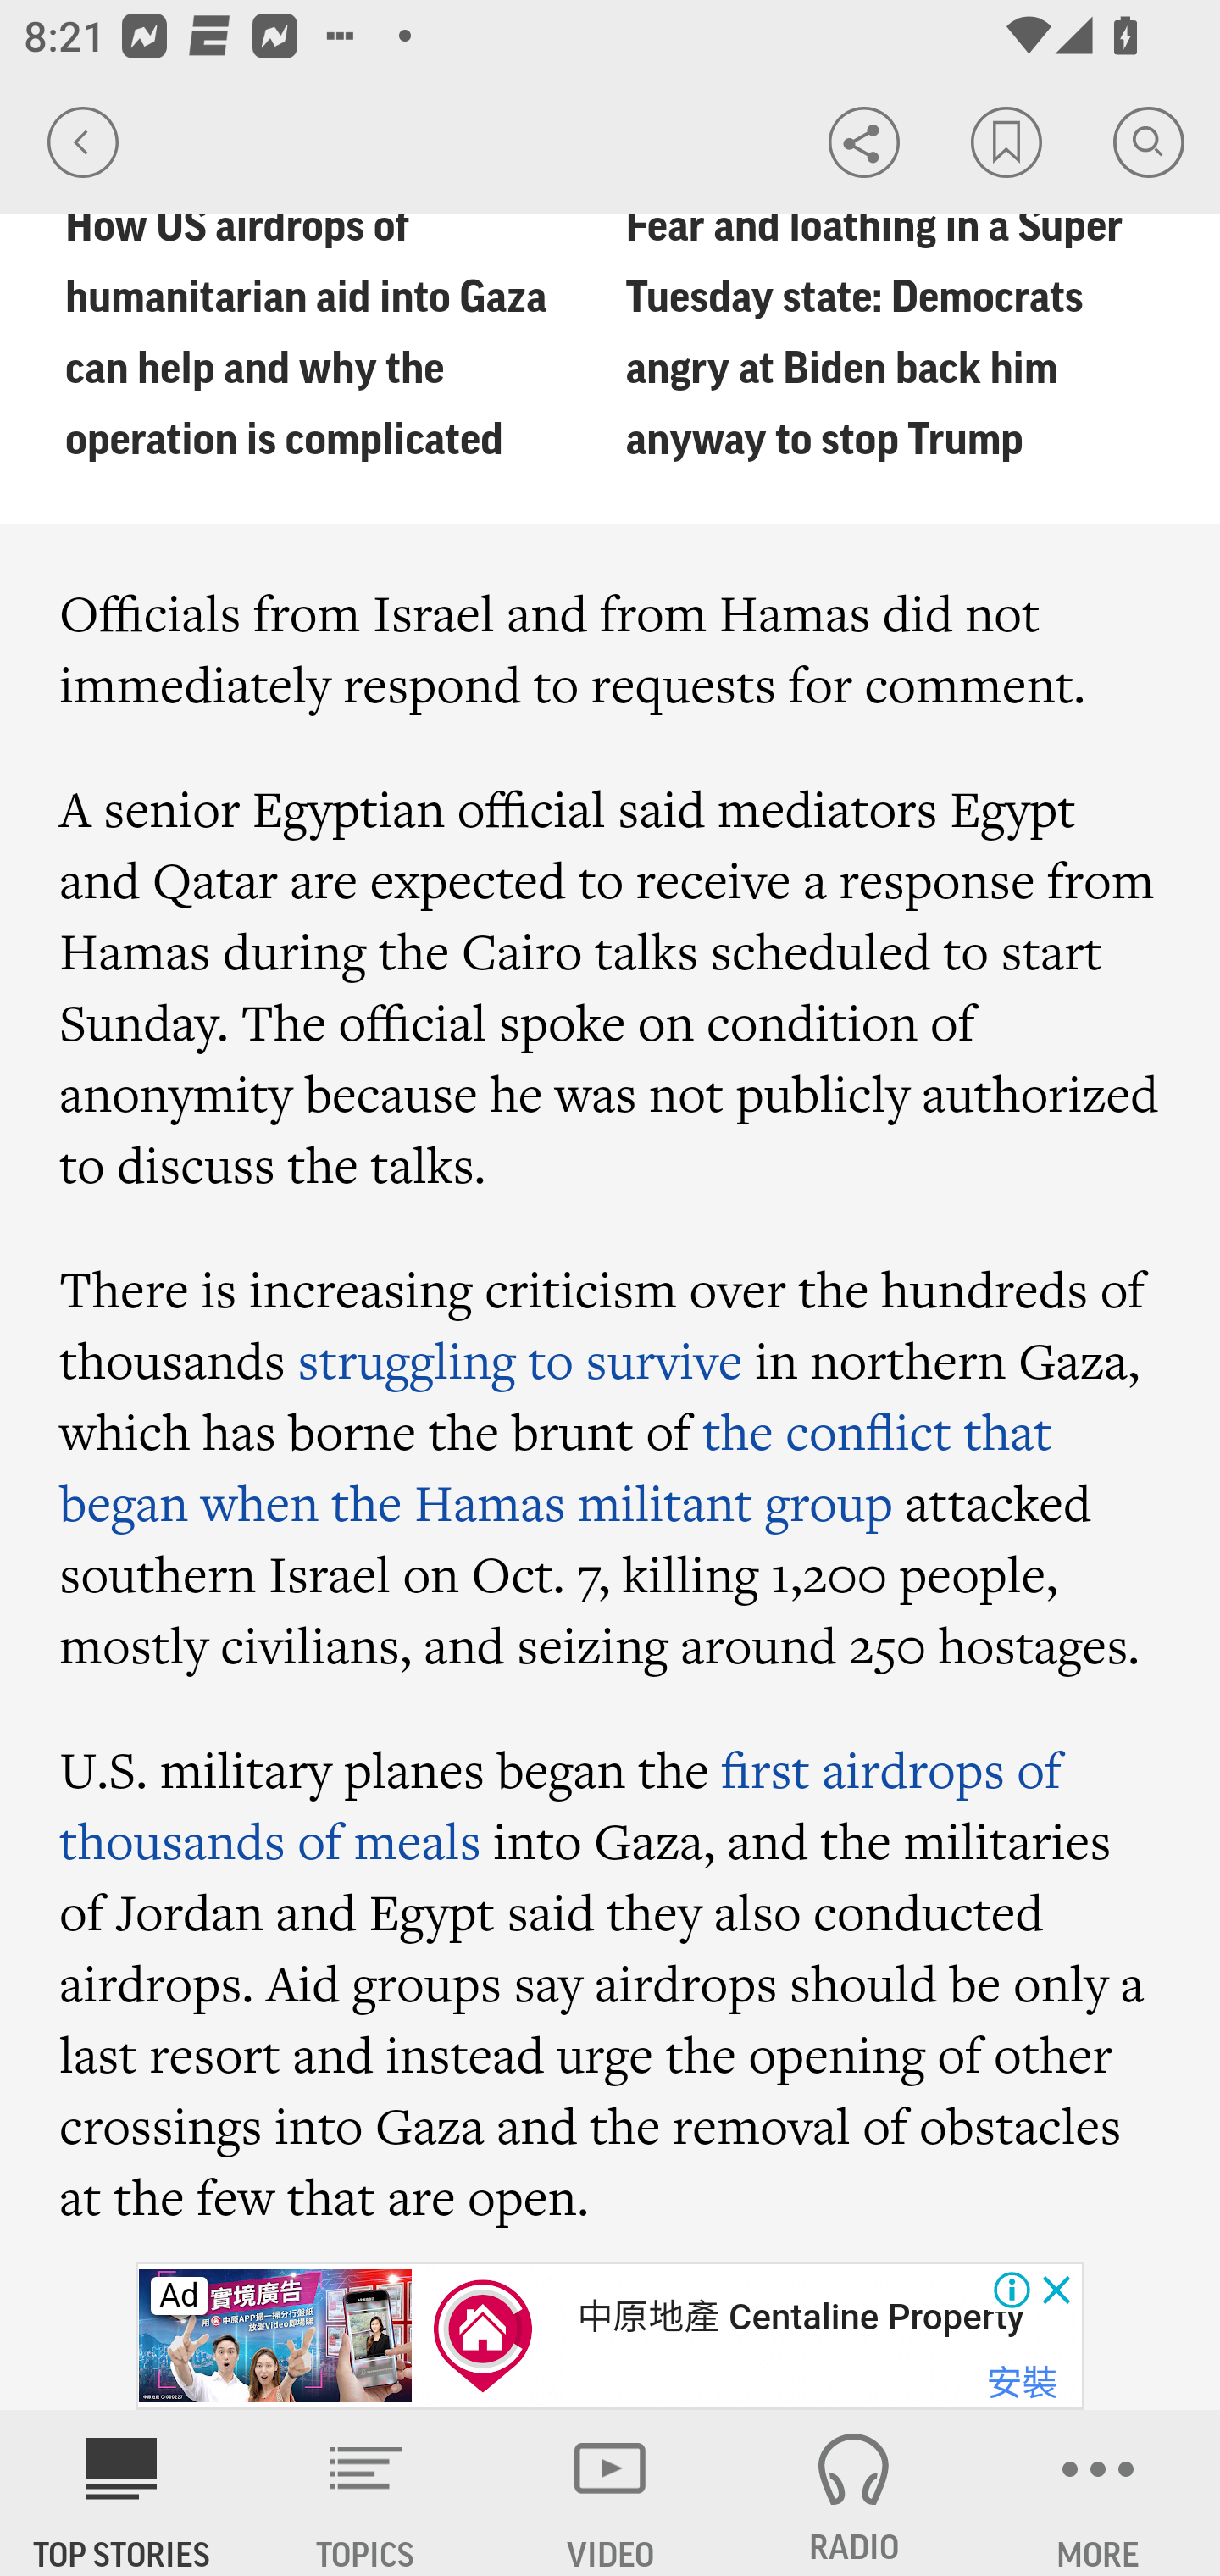 This screenshot has height=2576, width=1220. Describe the element at coordinates (561, 1804) in the screenshot. I see `first airdrops of thousands of meals` at that location.